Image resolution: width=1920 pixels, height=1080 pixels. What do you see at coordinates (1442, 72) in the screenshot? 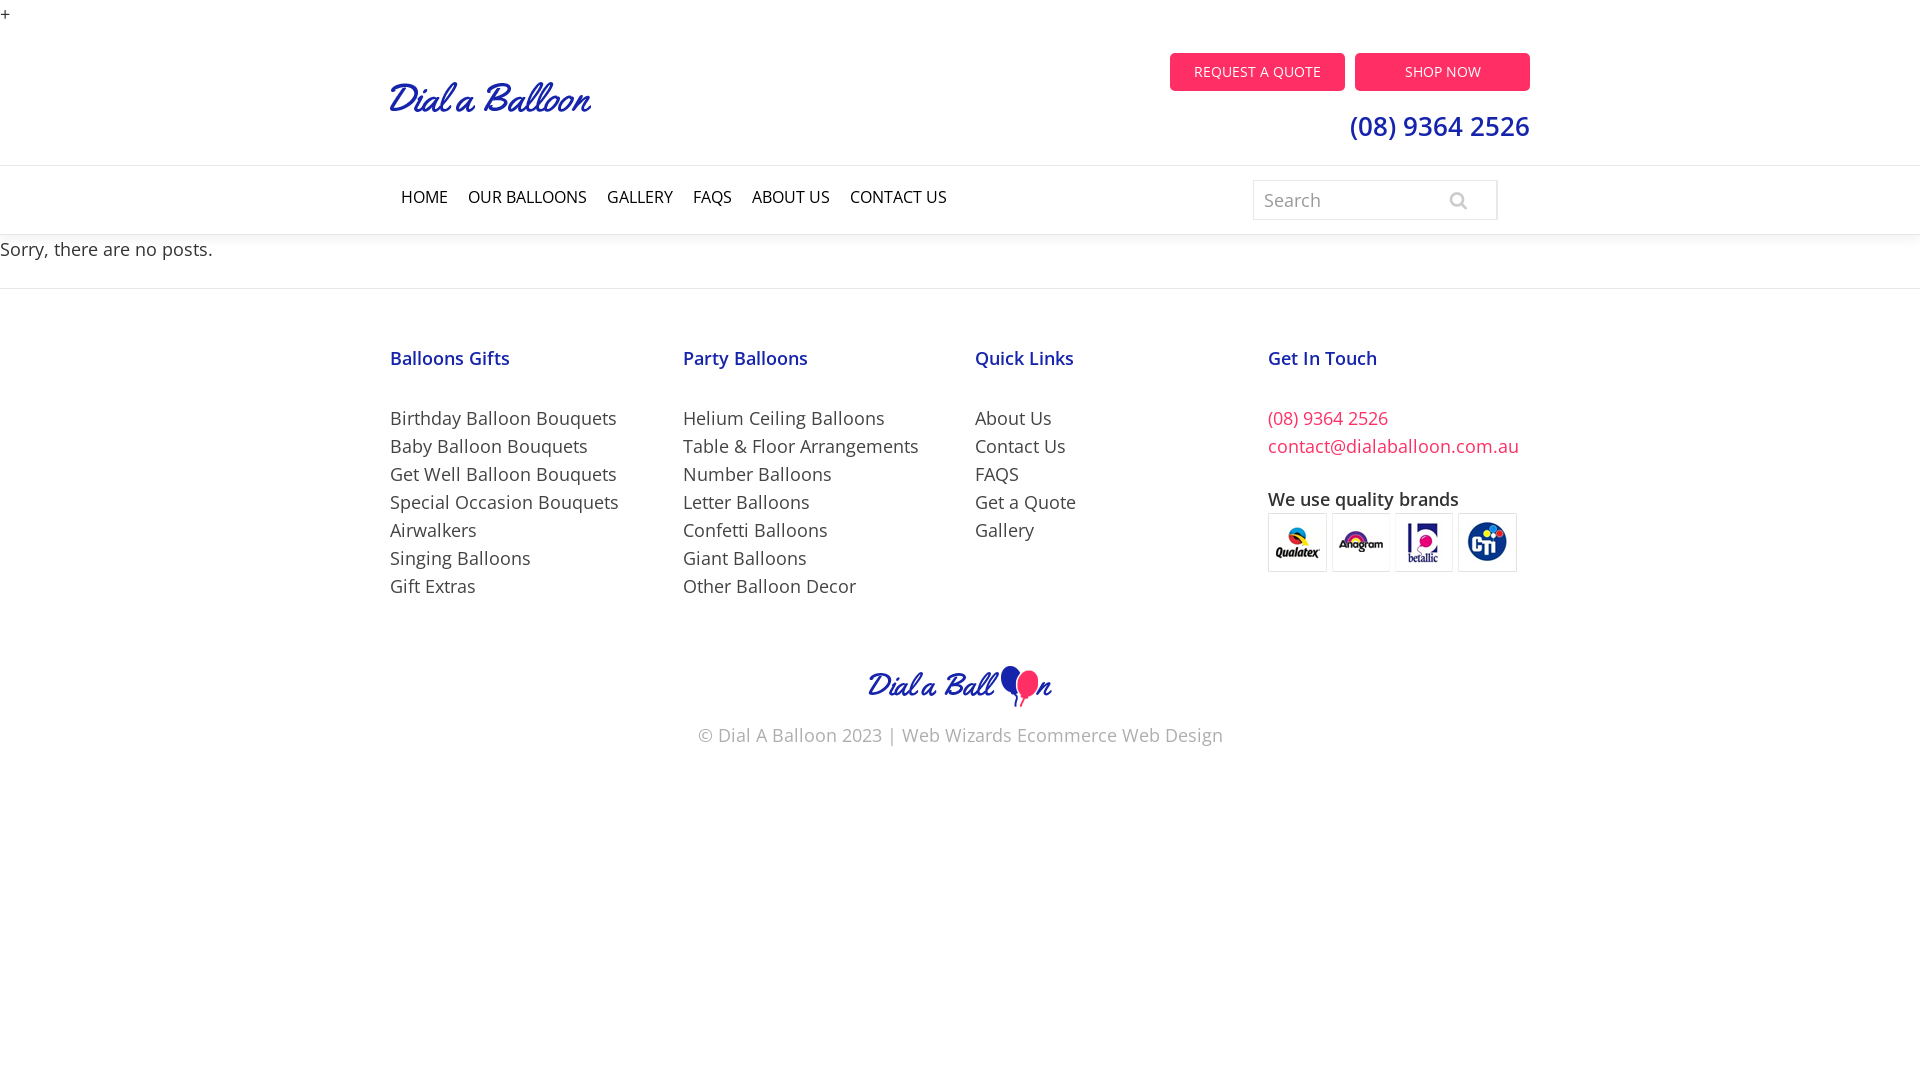
I see `SHOP NOW` at bounding box center [1442, 72].